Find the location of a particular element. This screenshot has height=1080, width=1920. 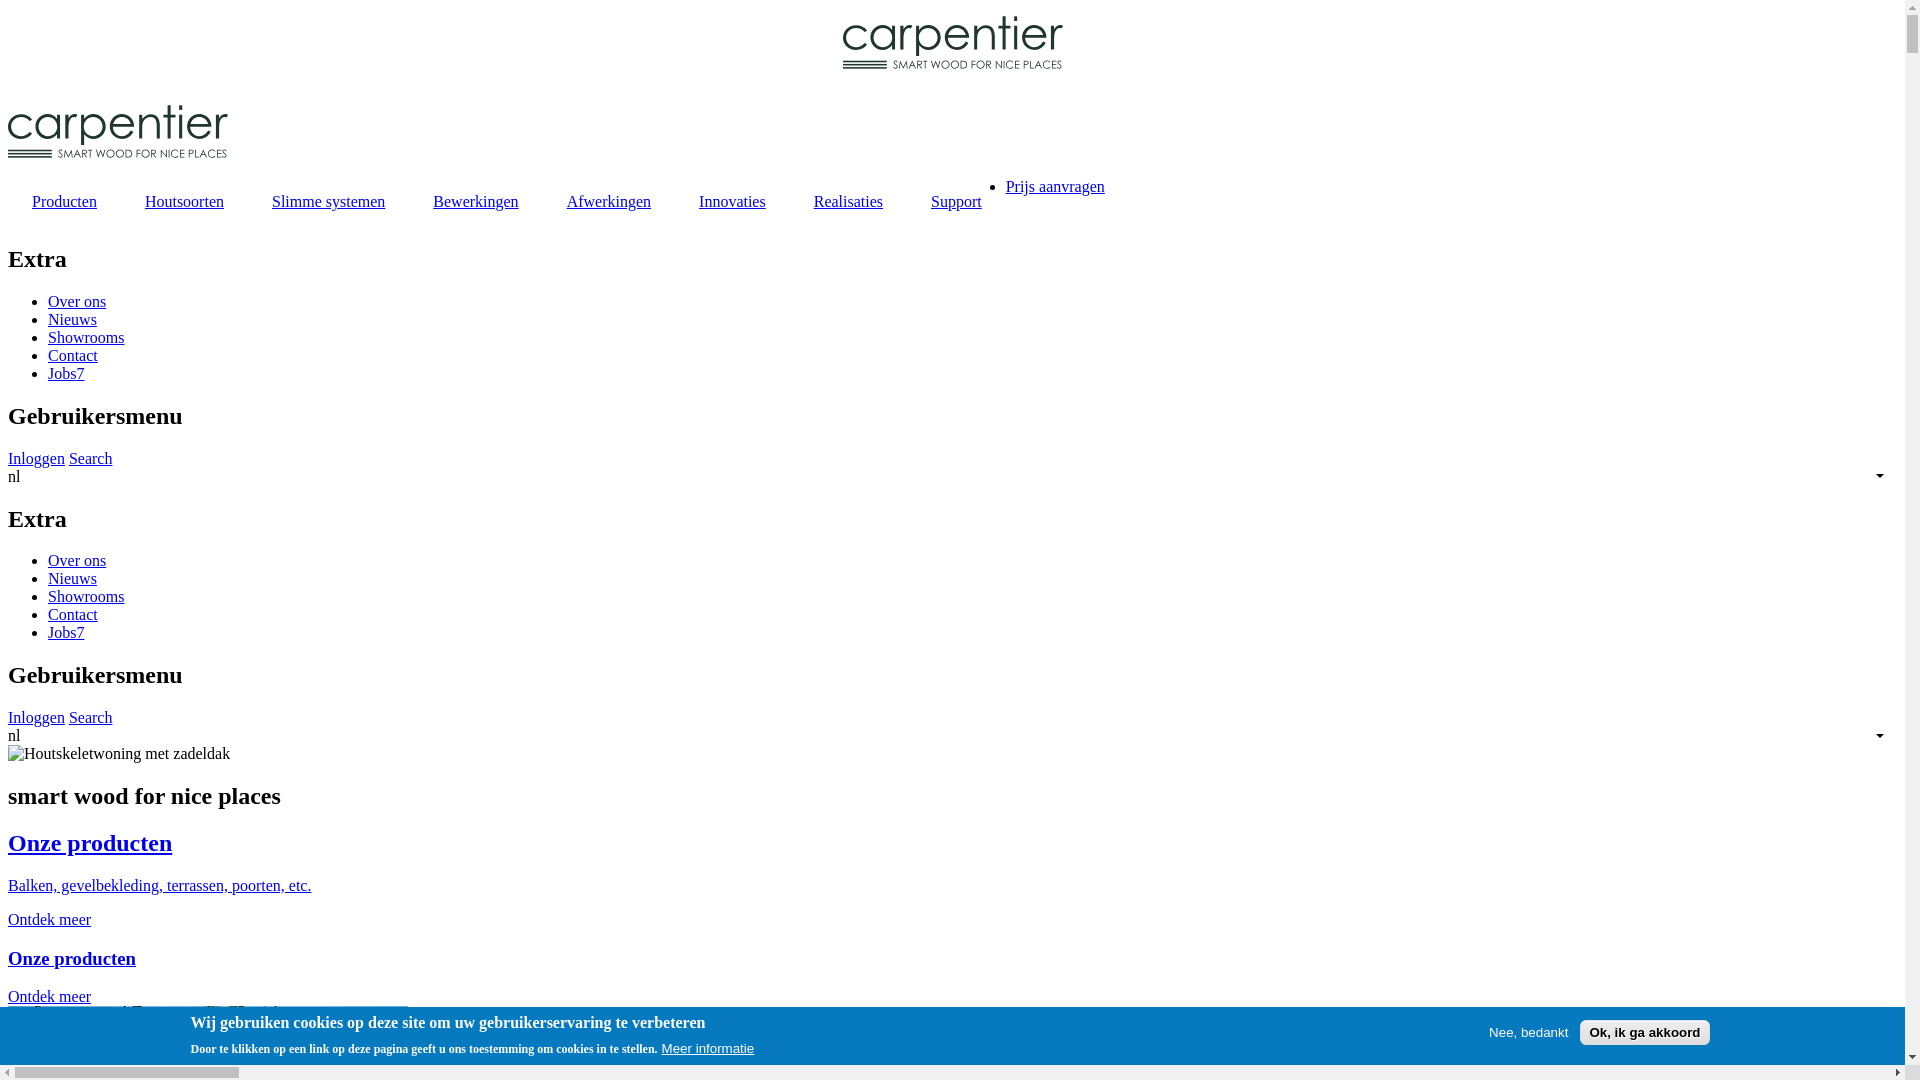

Overslaan en naar de inhoud gaan is located at coordinates (8, 16).